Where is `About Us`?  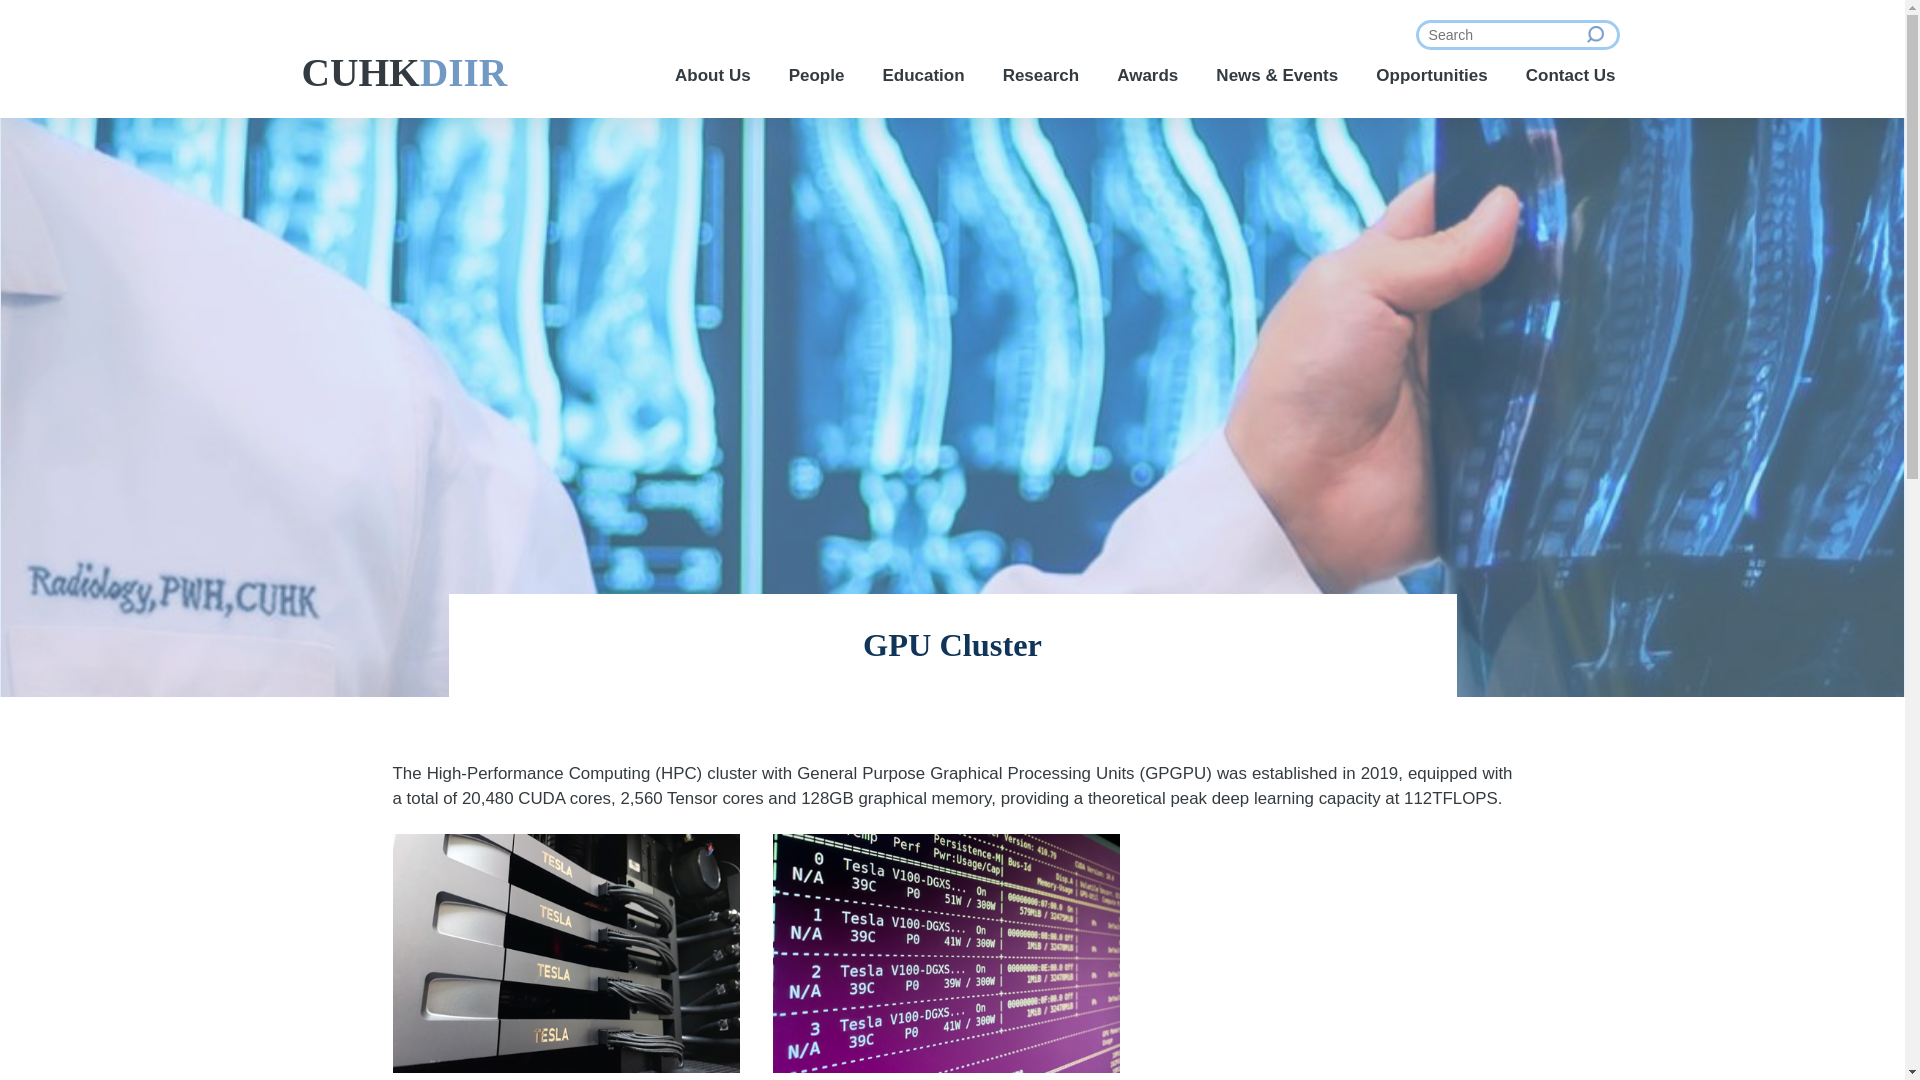
About Us is located at coordinates (712, 76).